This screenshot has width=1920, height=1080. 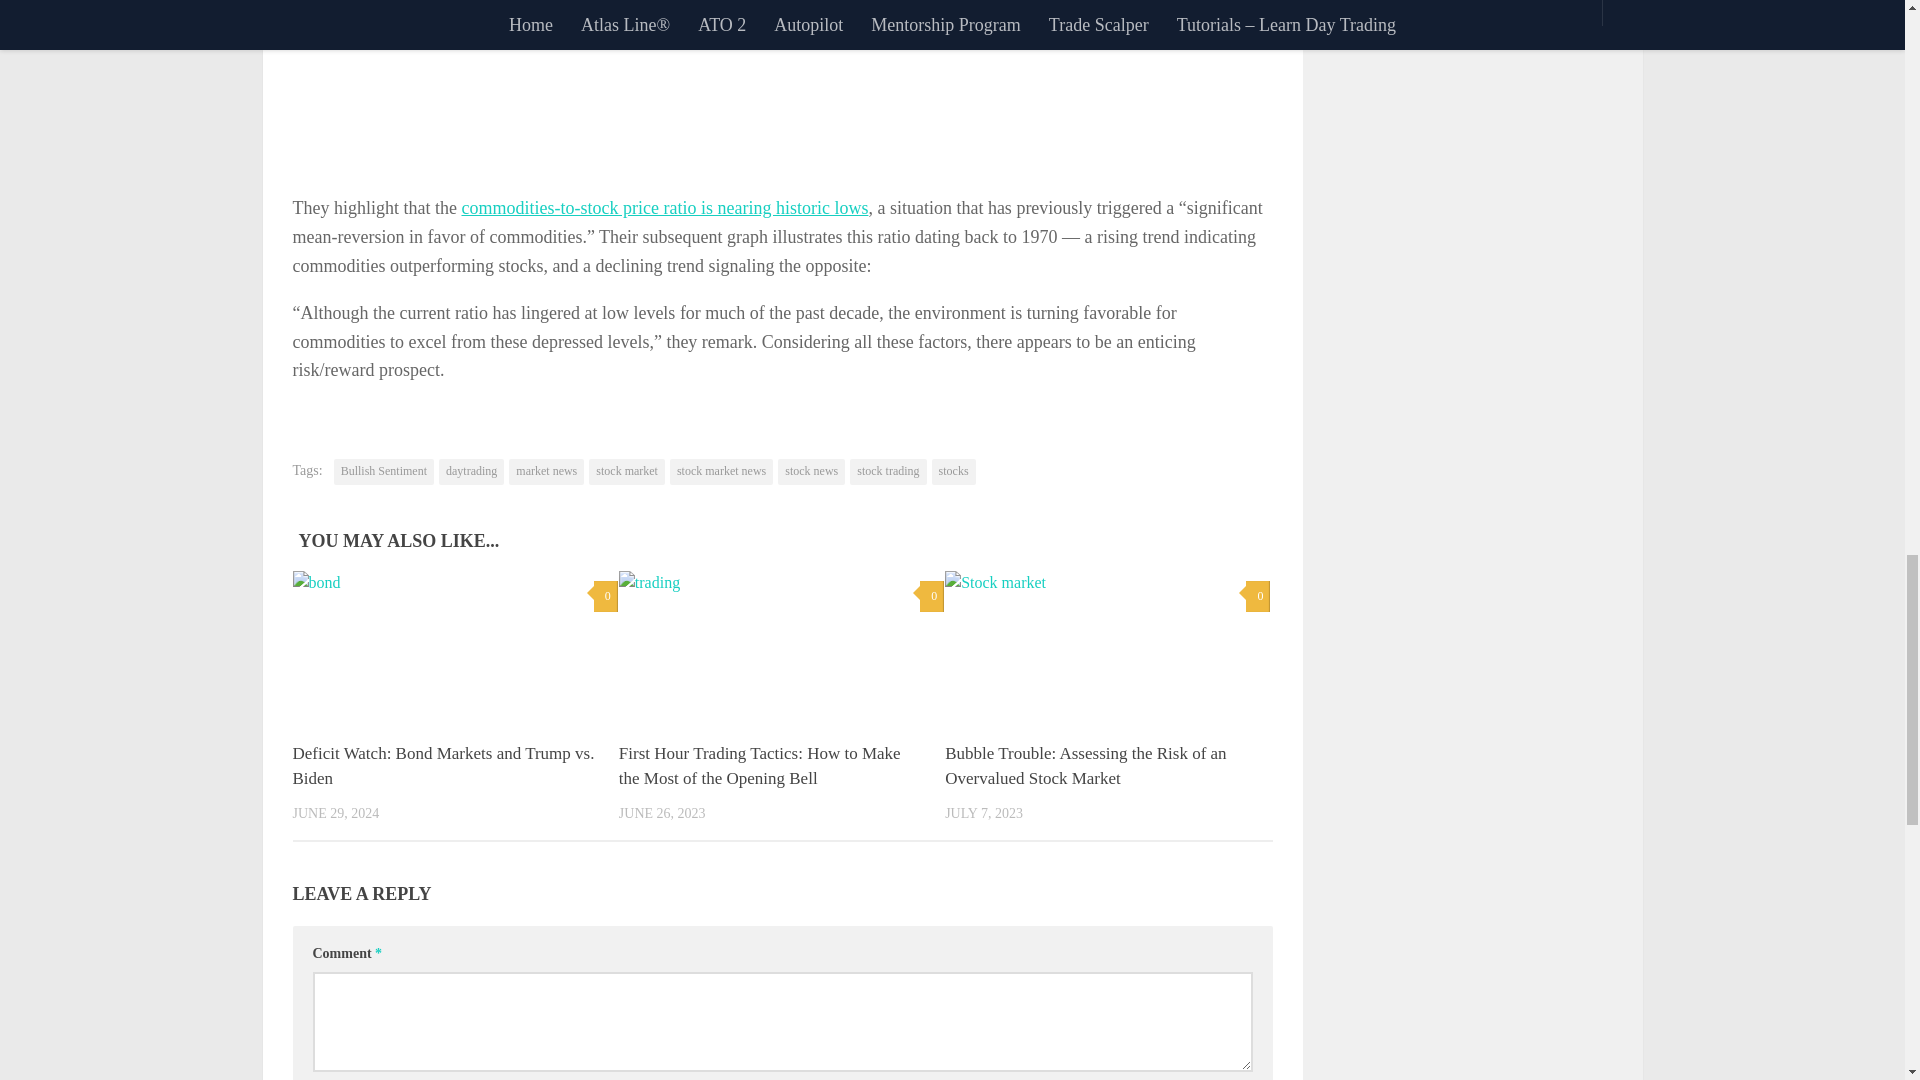 What do you see at coordinates (471, 472) in the screenshot?
I see `daytrading` at bounding box center [471, 472].